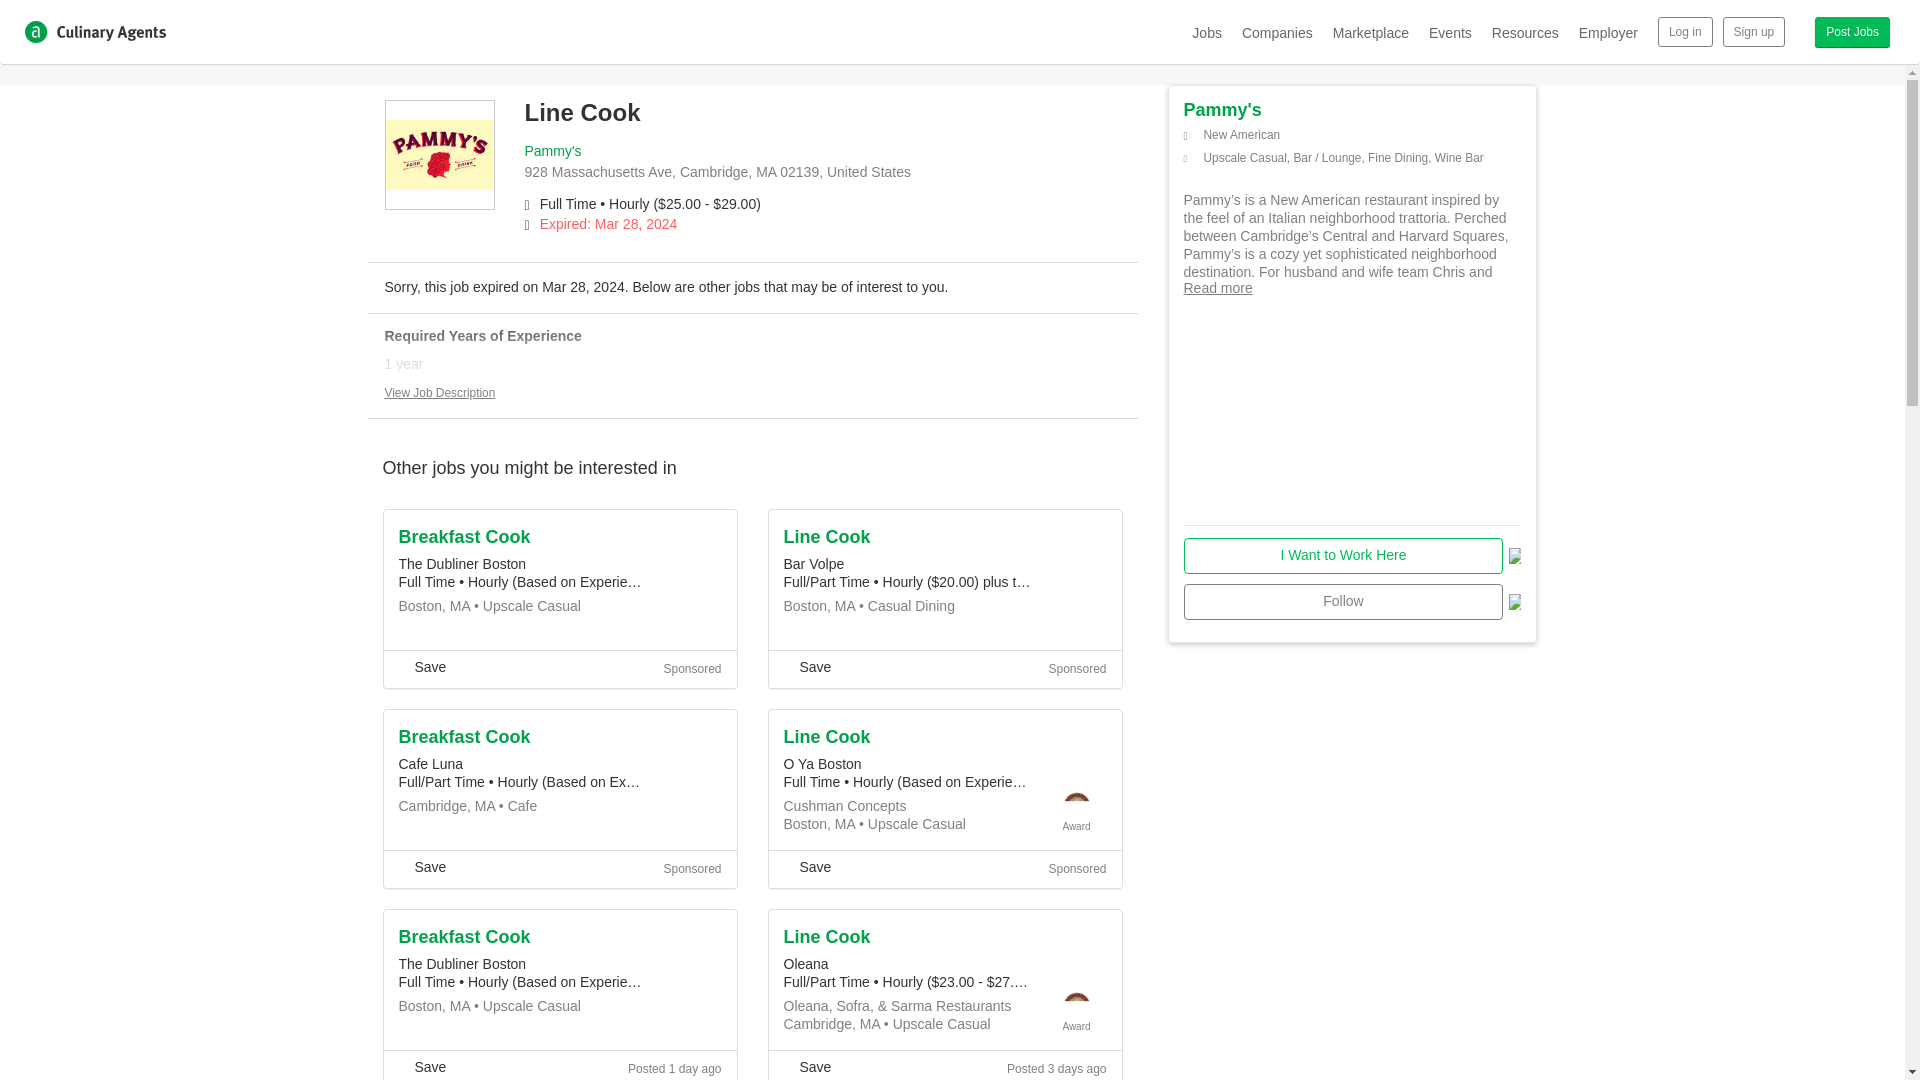 The width and height of the screenshot is (1920, 1080). Describe the element at coordinates (421, 866) in the screenshot. I see `Save` at that location.